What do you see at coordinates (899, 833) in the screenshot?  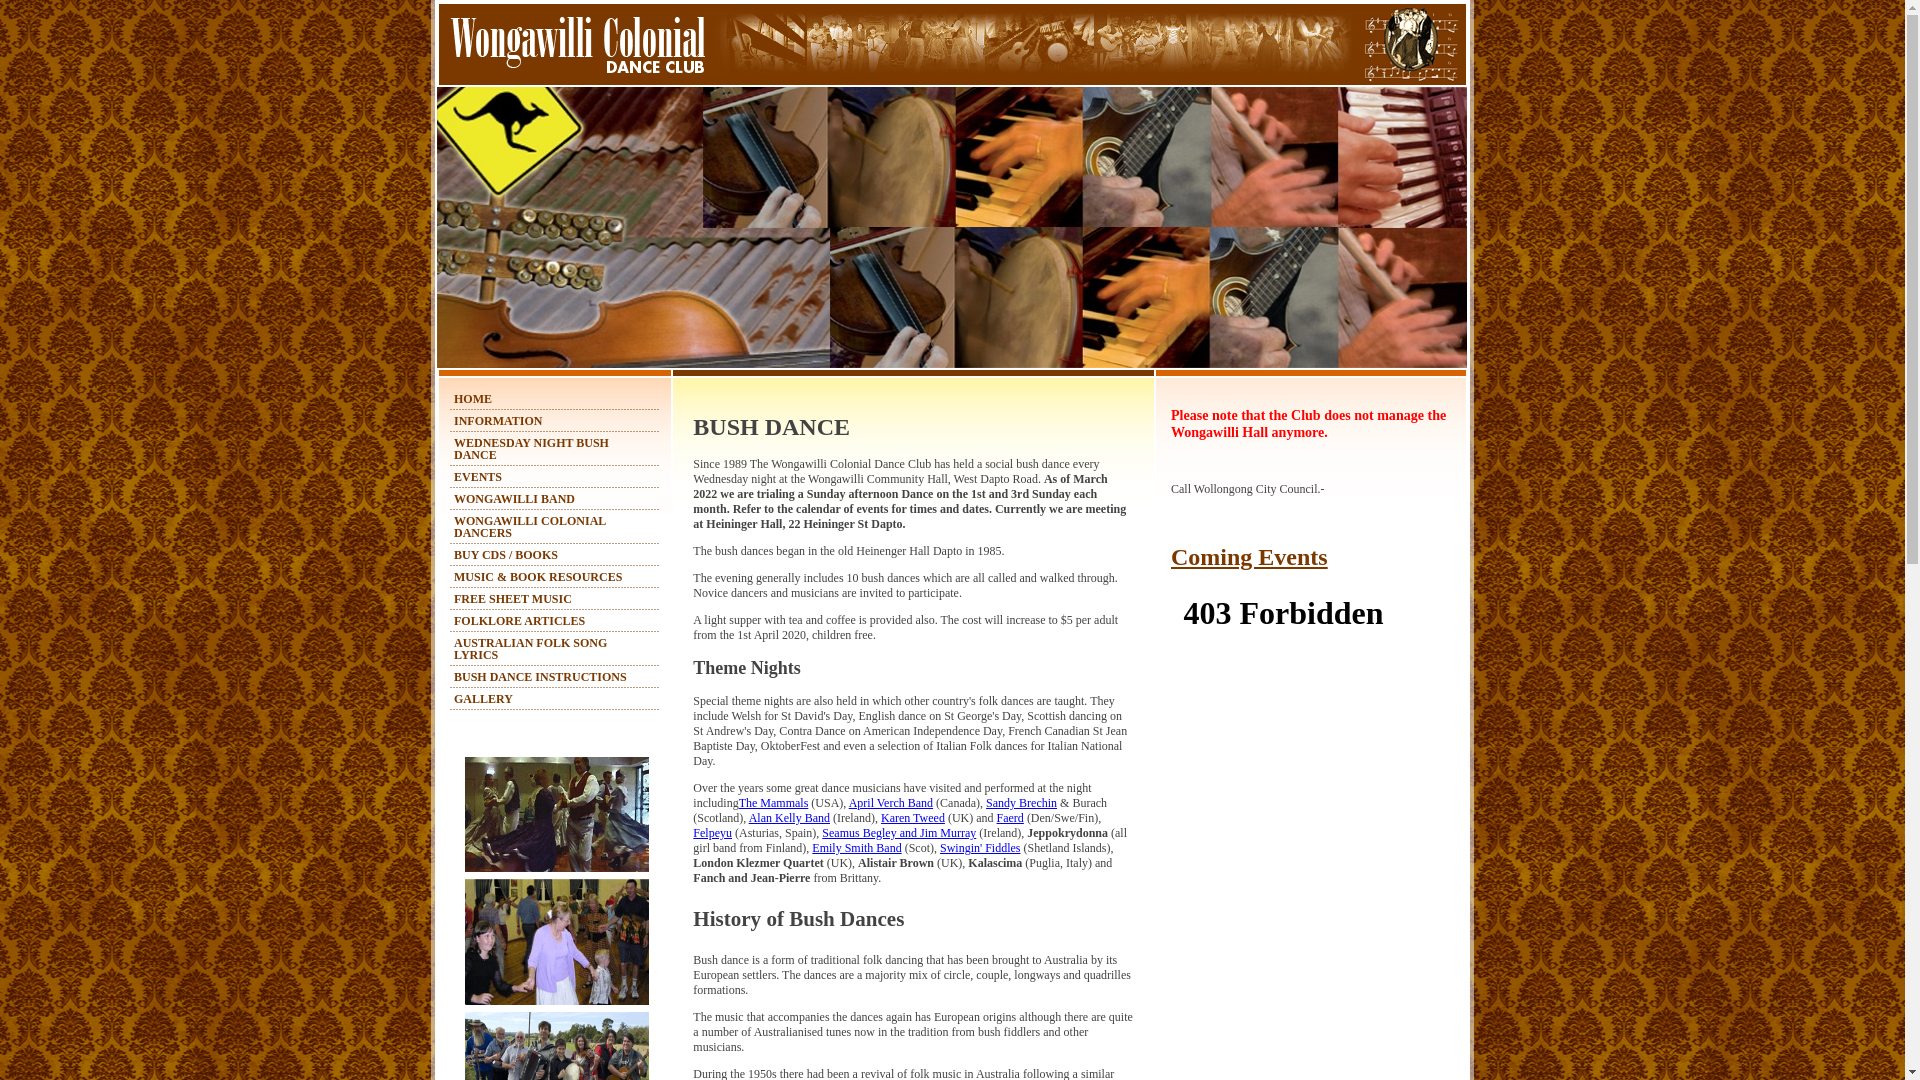 I see `Seamus Begley and Jim Murray` at bounding box center [899, 833].